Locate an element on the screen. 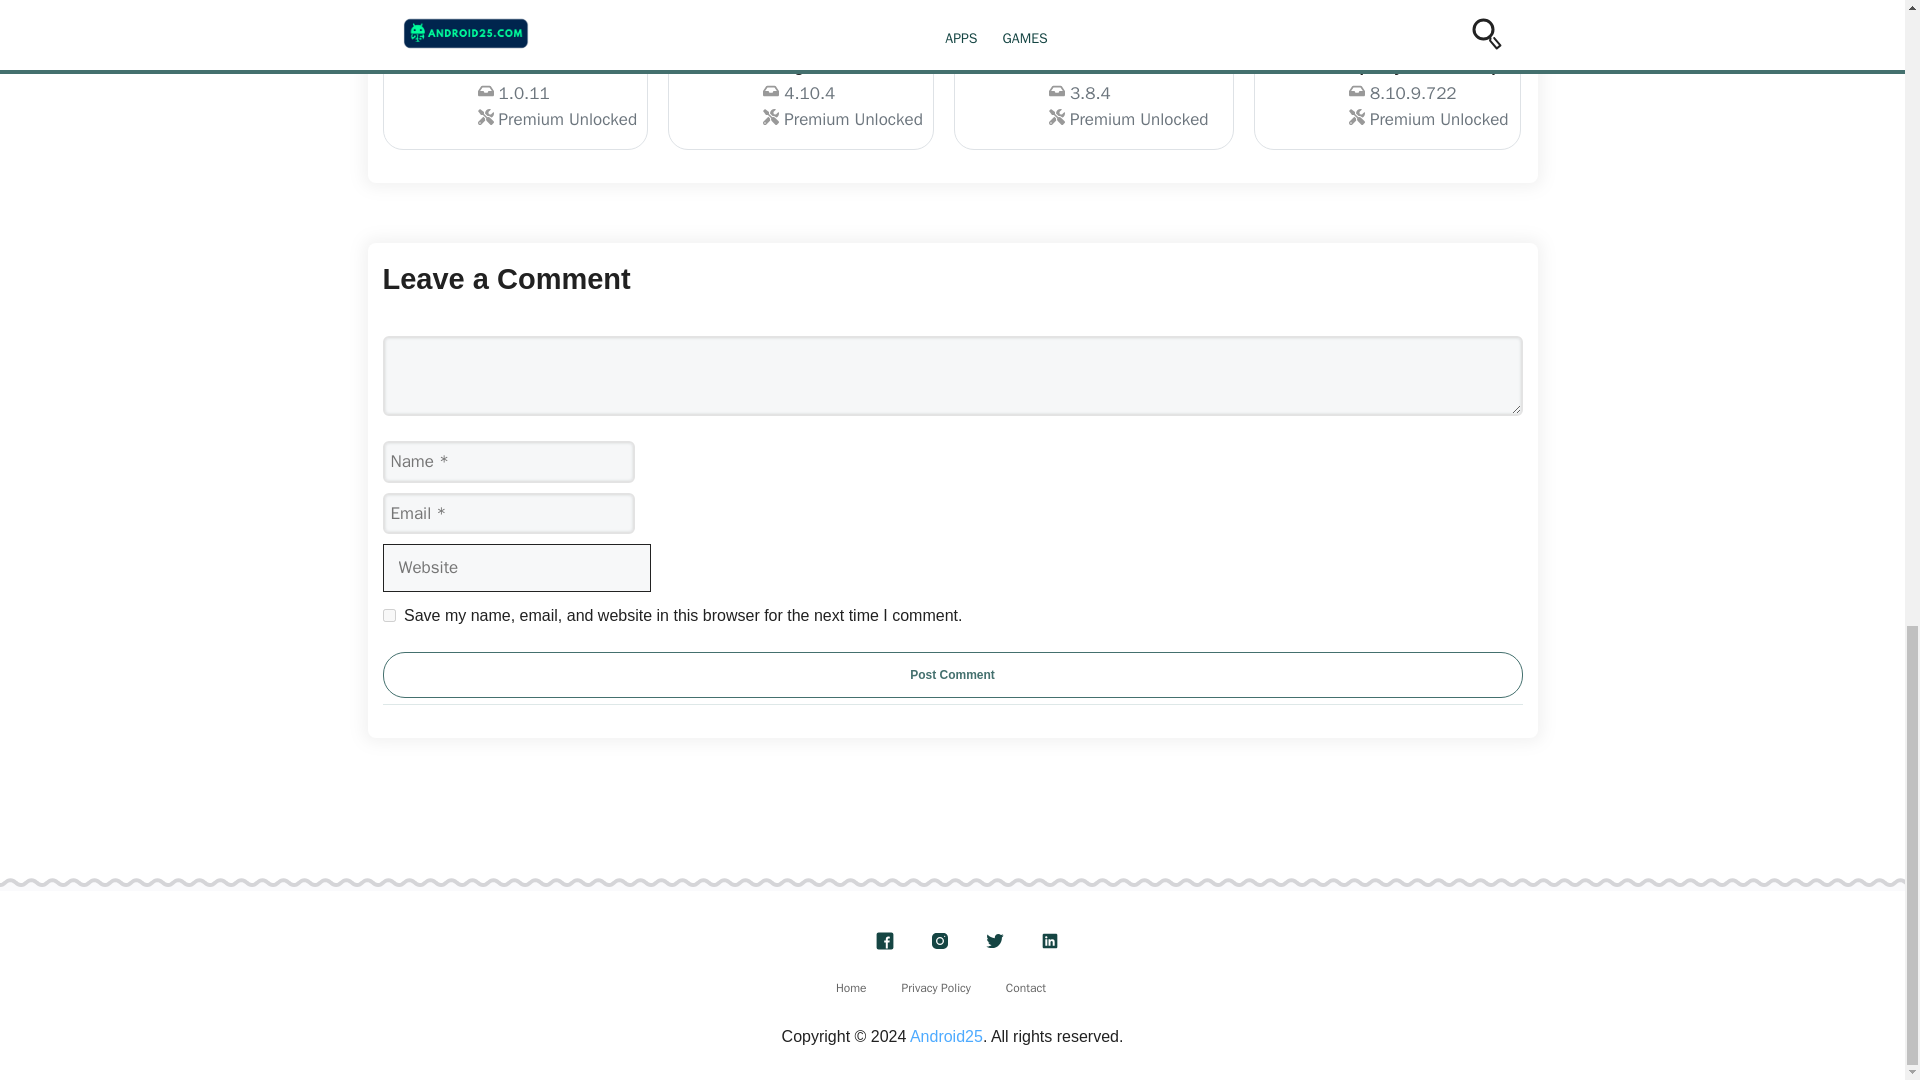 This screenshot has height=1080, width=1920. Bongo  is located at coordinates (1094, 97).